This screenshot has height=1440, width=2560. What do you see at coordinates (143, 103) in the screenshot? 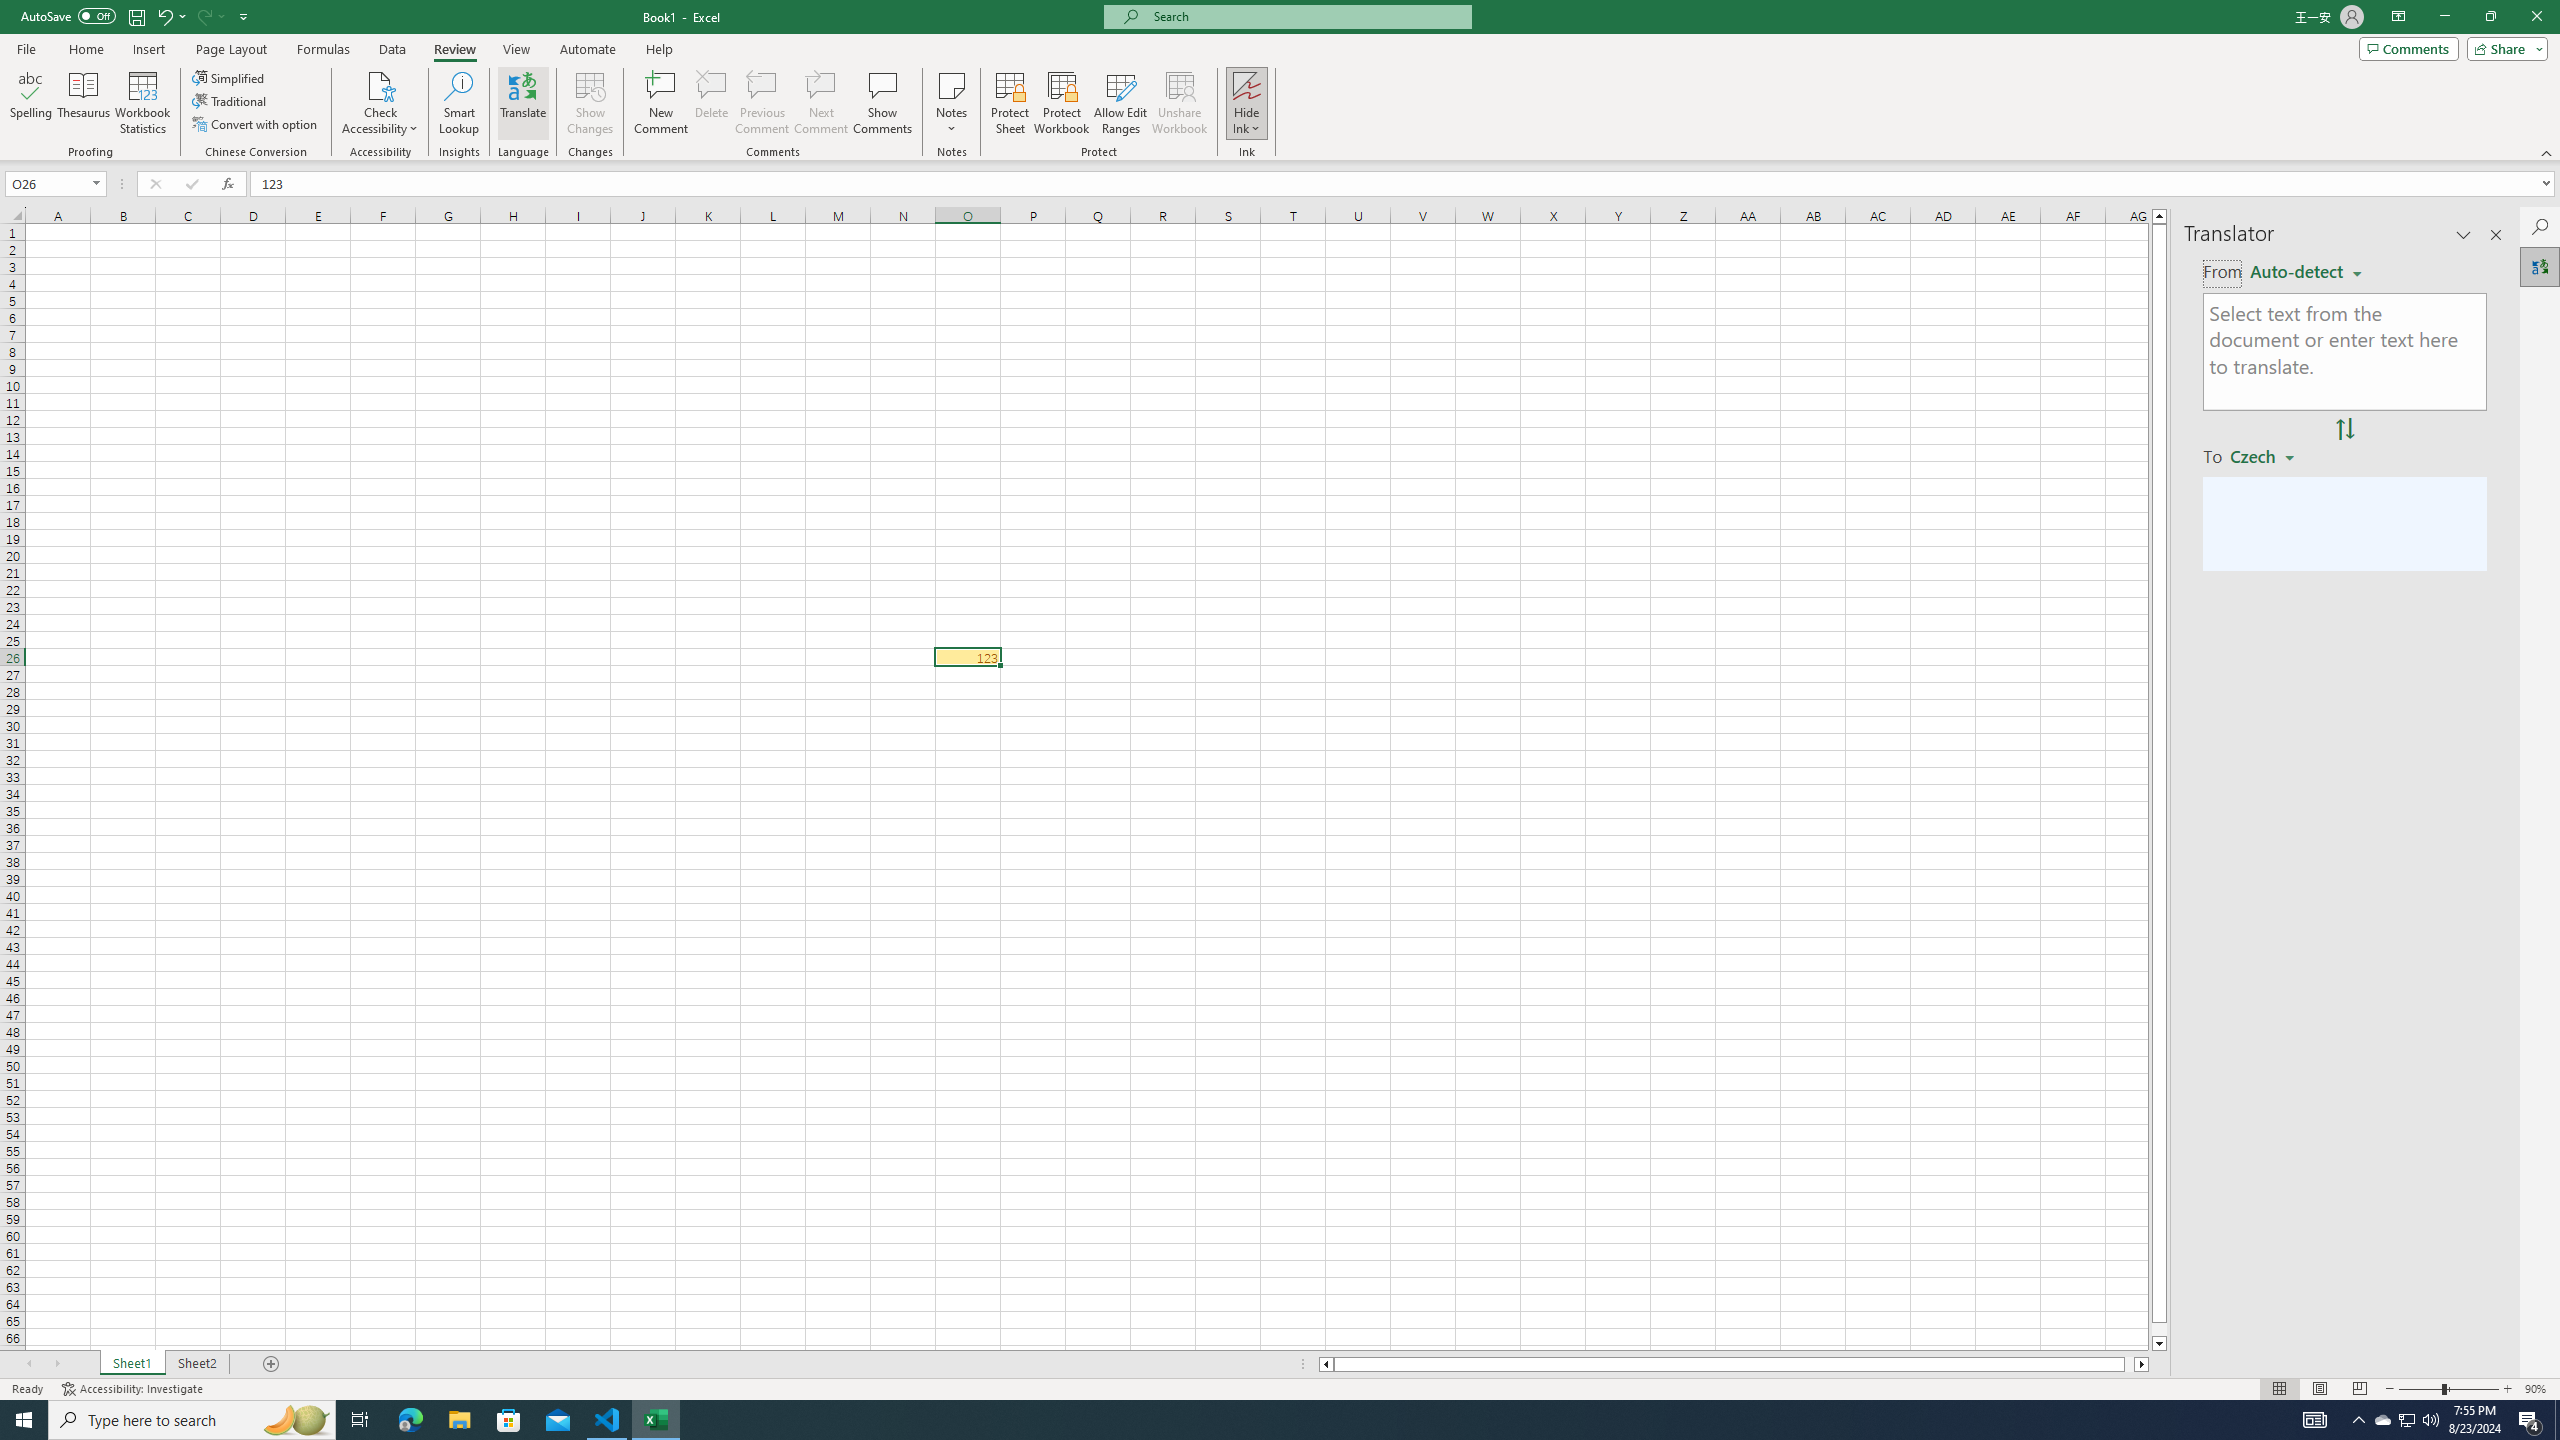
I see `Workbook Statistics` at bounding box center [143, 103].